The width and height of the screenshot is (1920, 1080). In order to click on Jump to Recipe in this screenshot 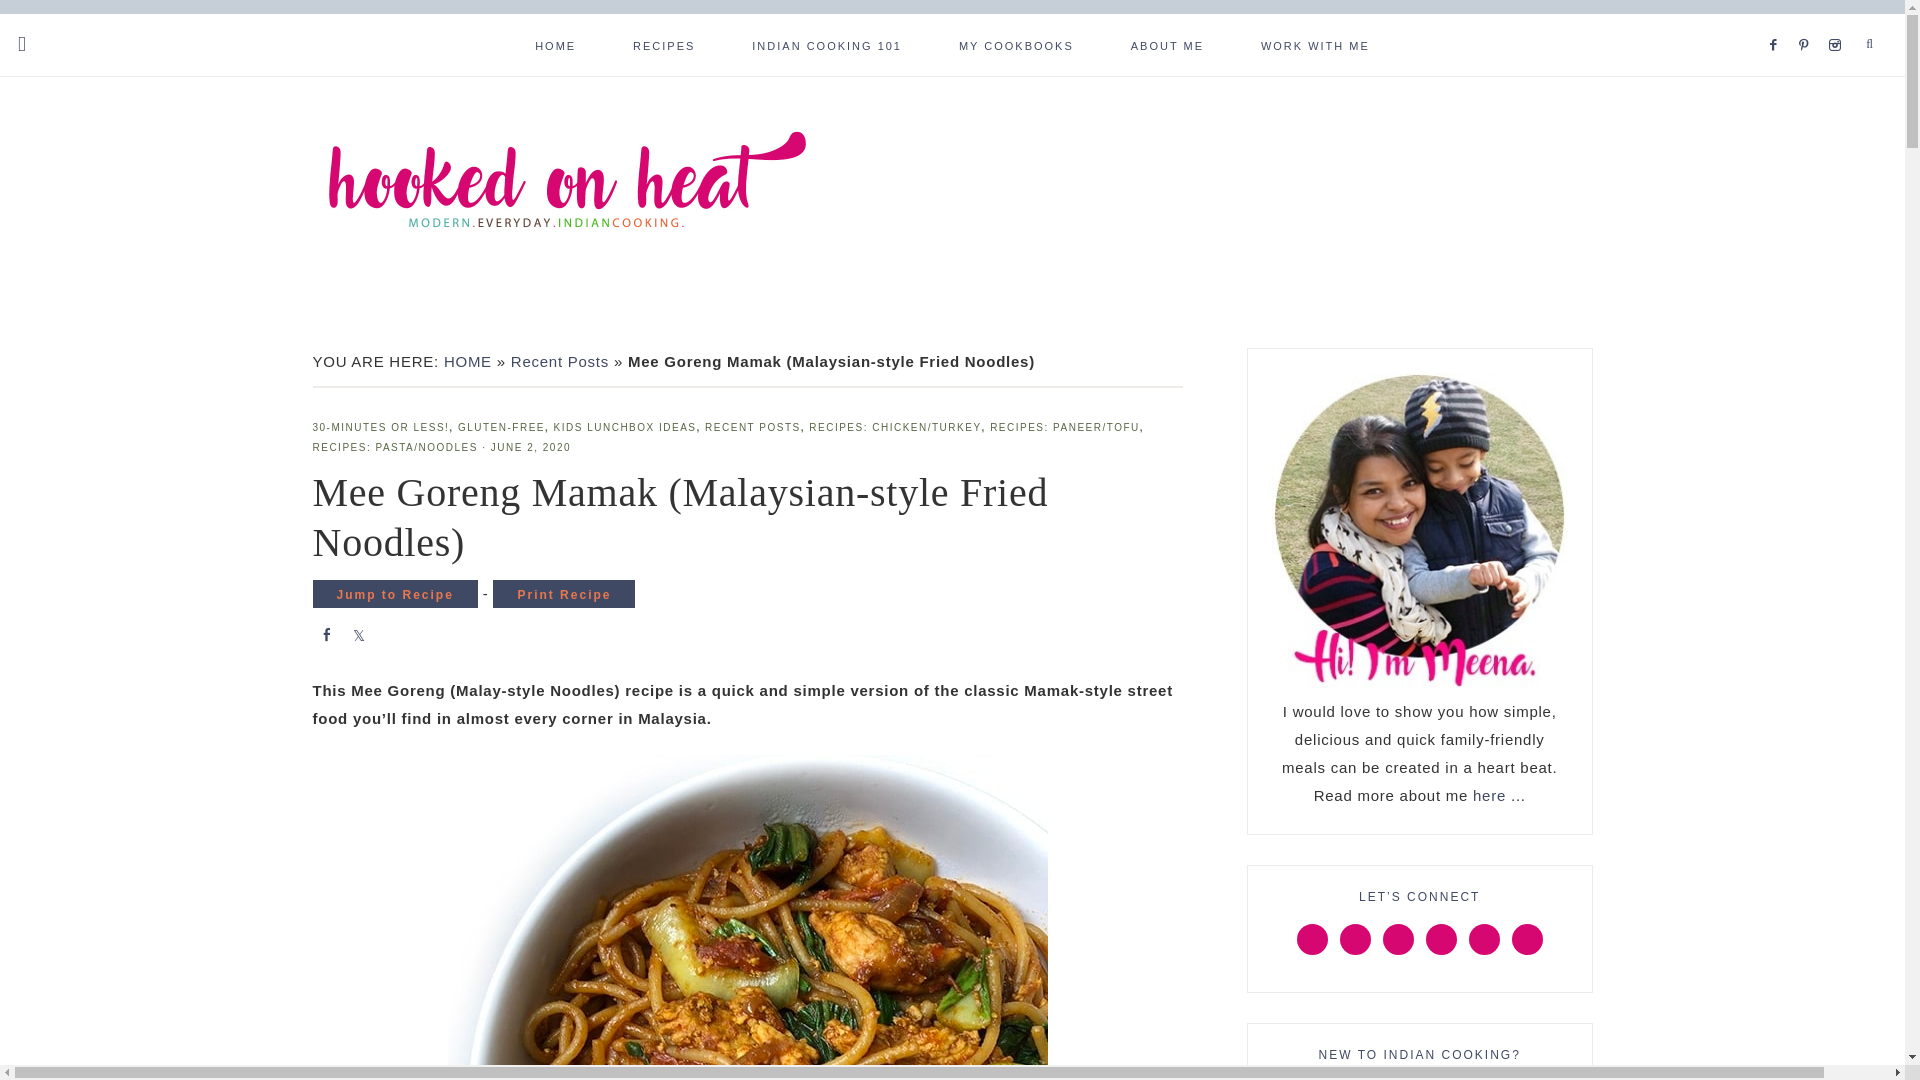, I will do `click(394, 594)`.